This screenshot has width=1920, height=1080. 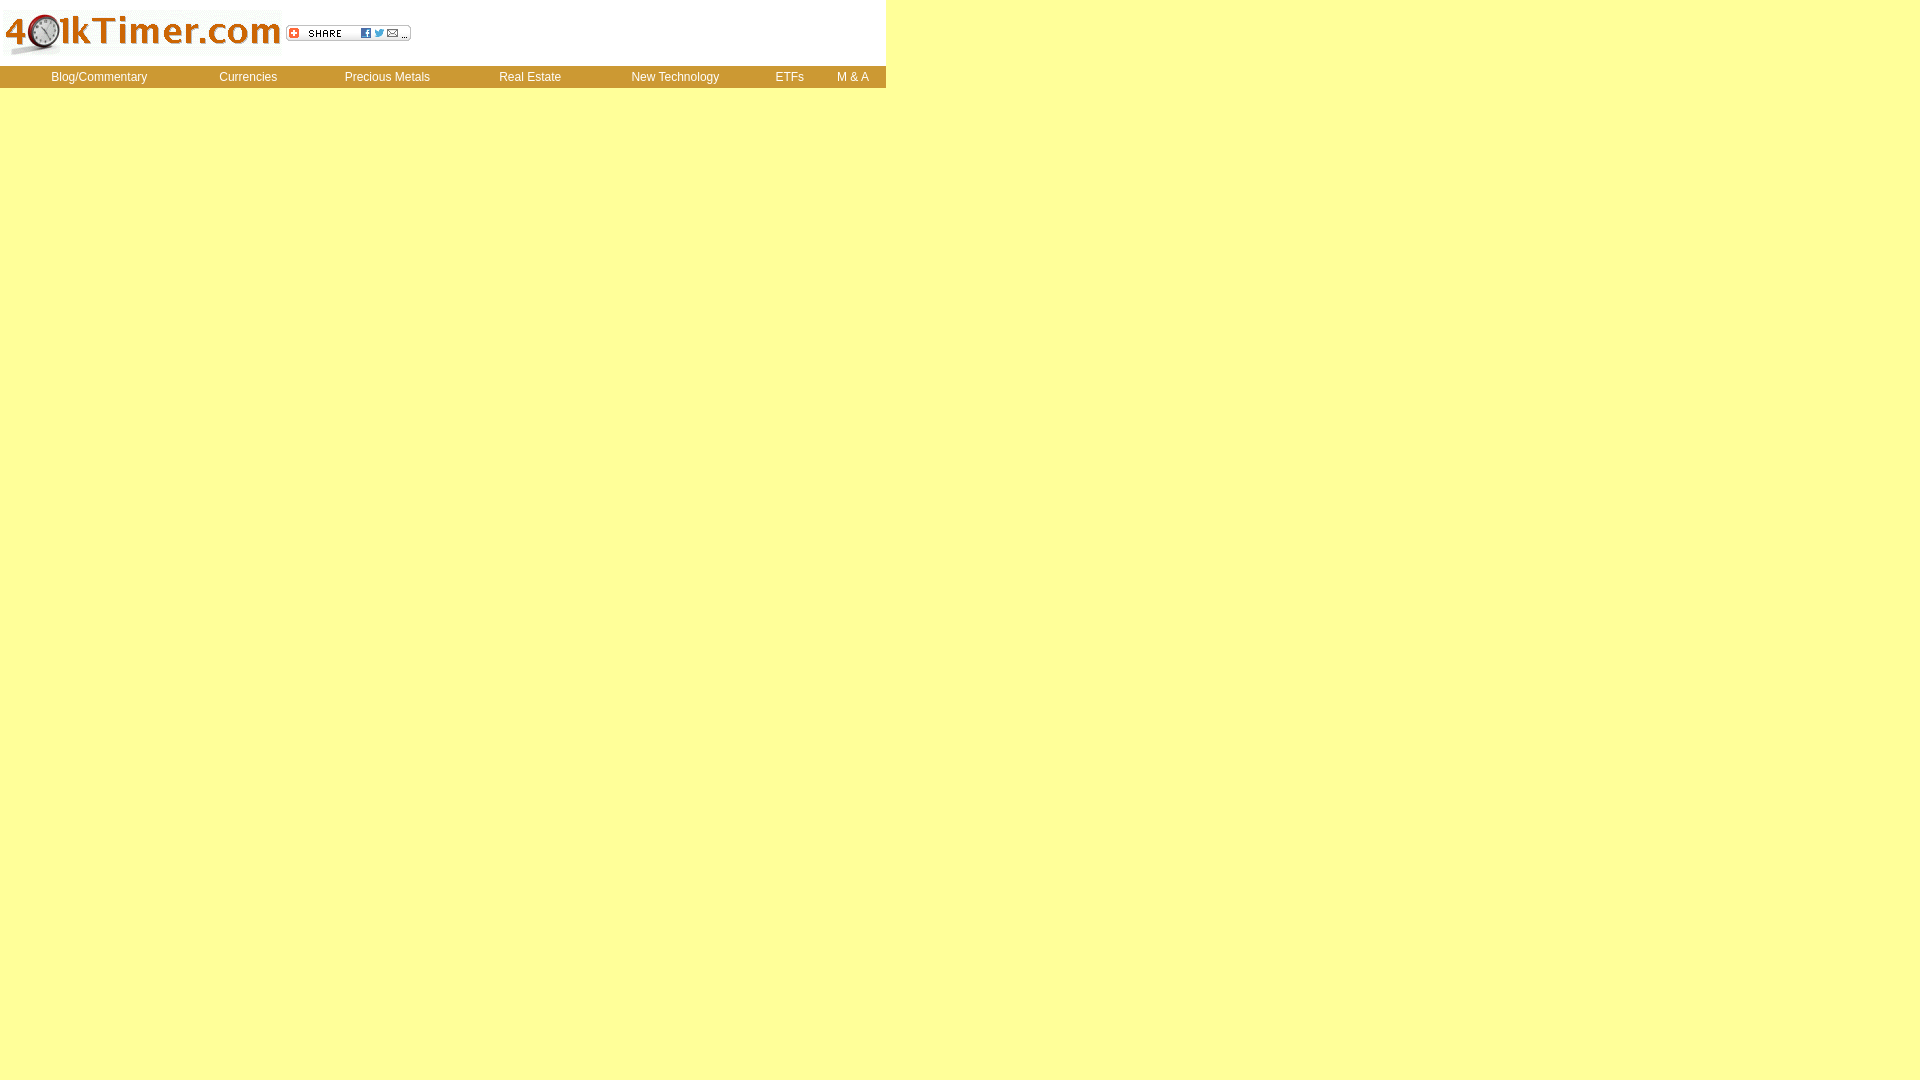 I want to click on Real Estate, so click(x=530, y=77).